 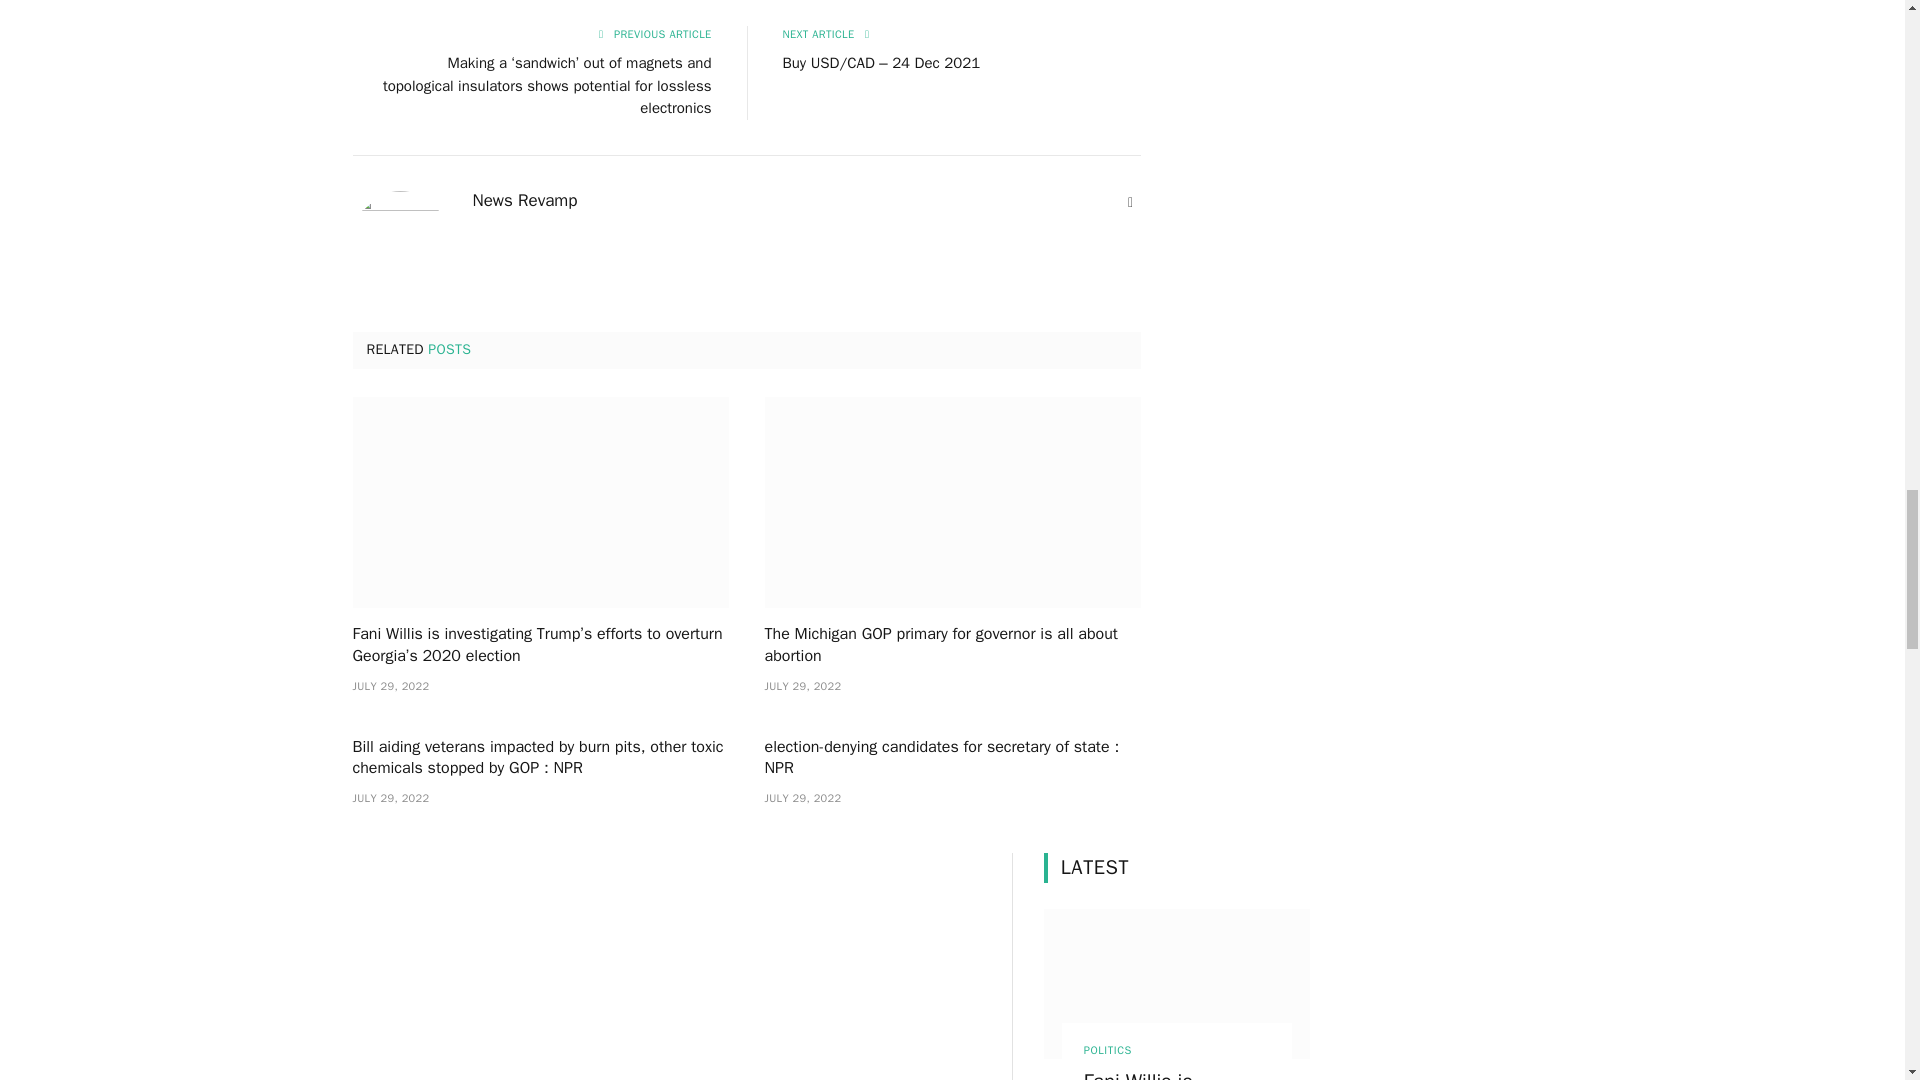 What do you see at coordinates (952, 646) in the screenshot?
I see `The Michigan GOP primary for governor is all about abortion` at bounding box center [952, 646].